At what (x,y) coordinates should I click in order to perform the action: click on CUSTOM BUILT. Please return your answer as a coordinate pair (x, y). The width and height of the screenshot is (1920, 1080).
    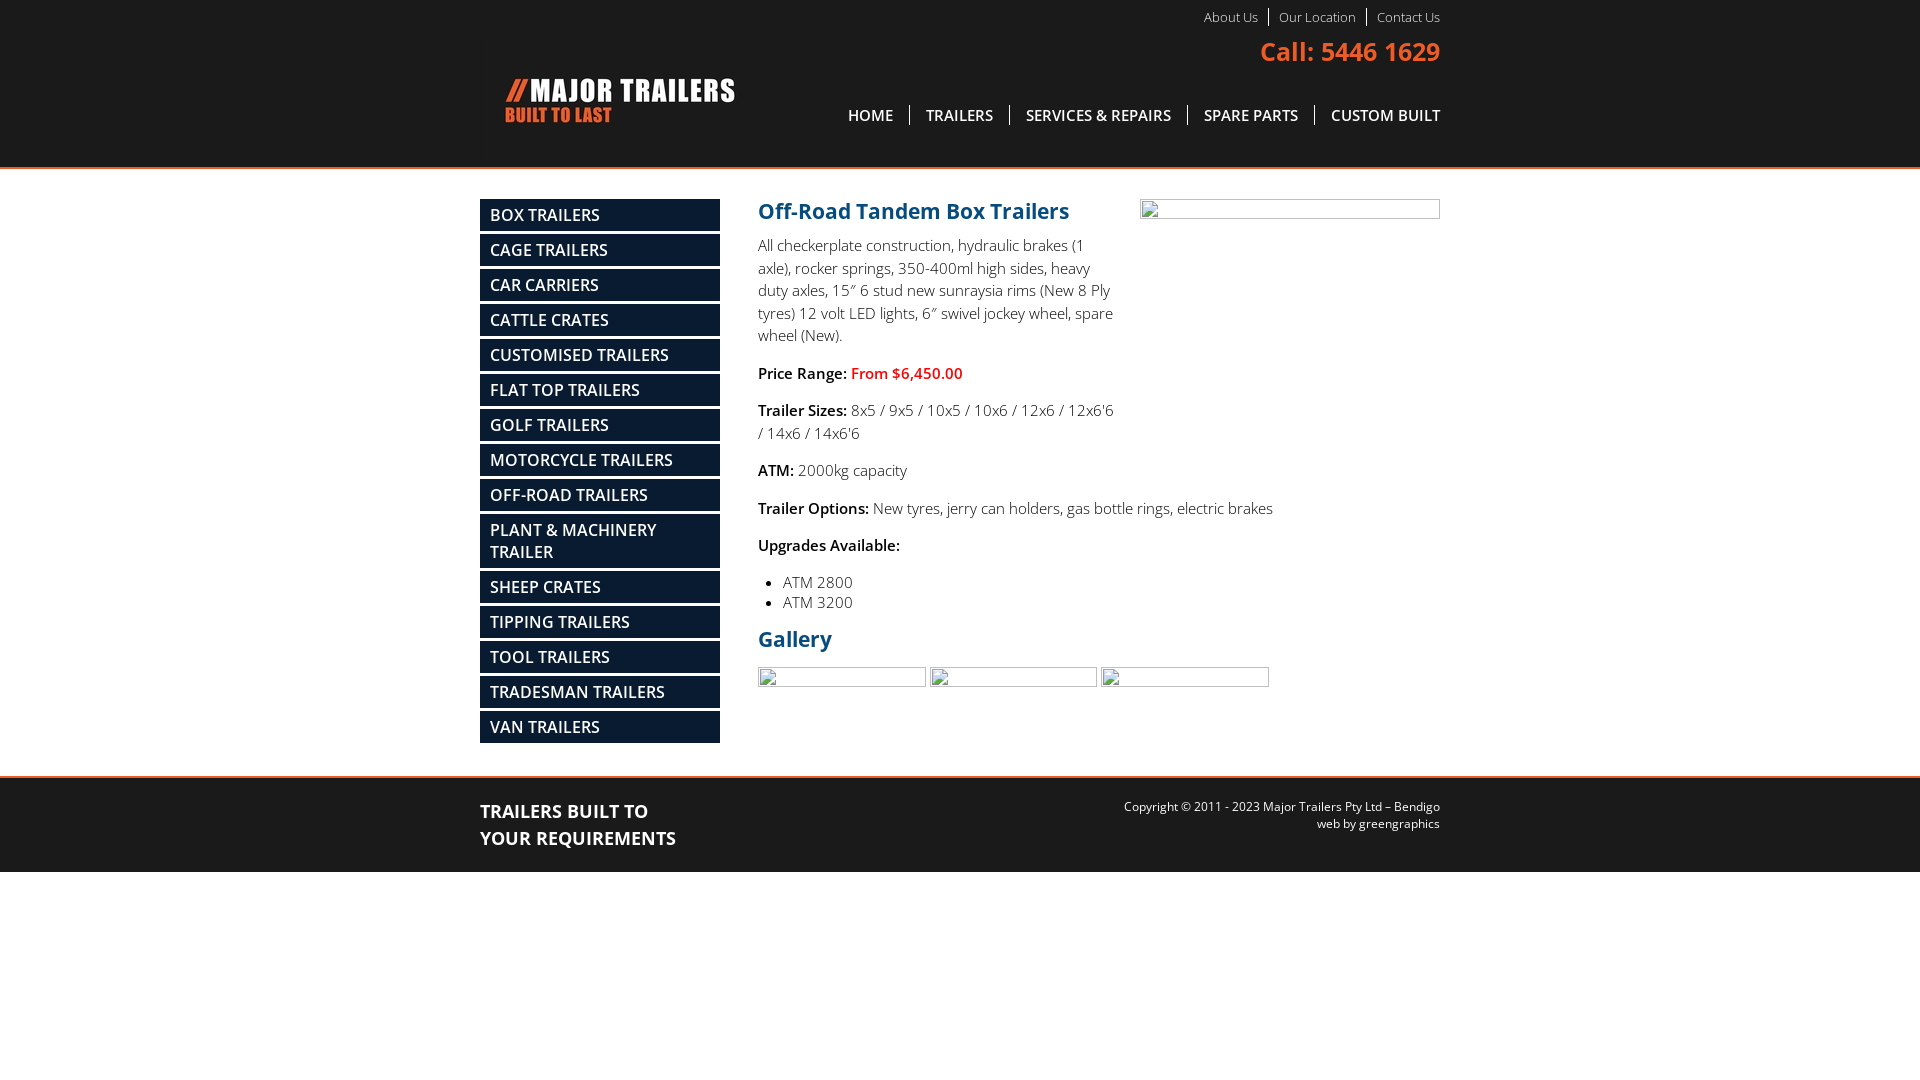
    Looking at the image, I should click on (1378, 115).